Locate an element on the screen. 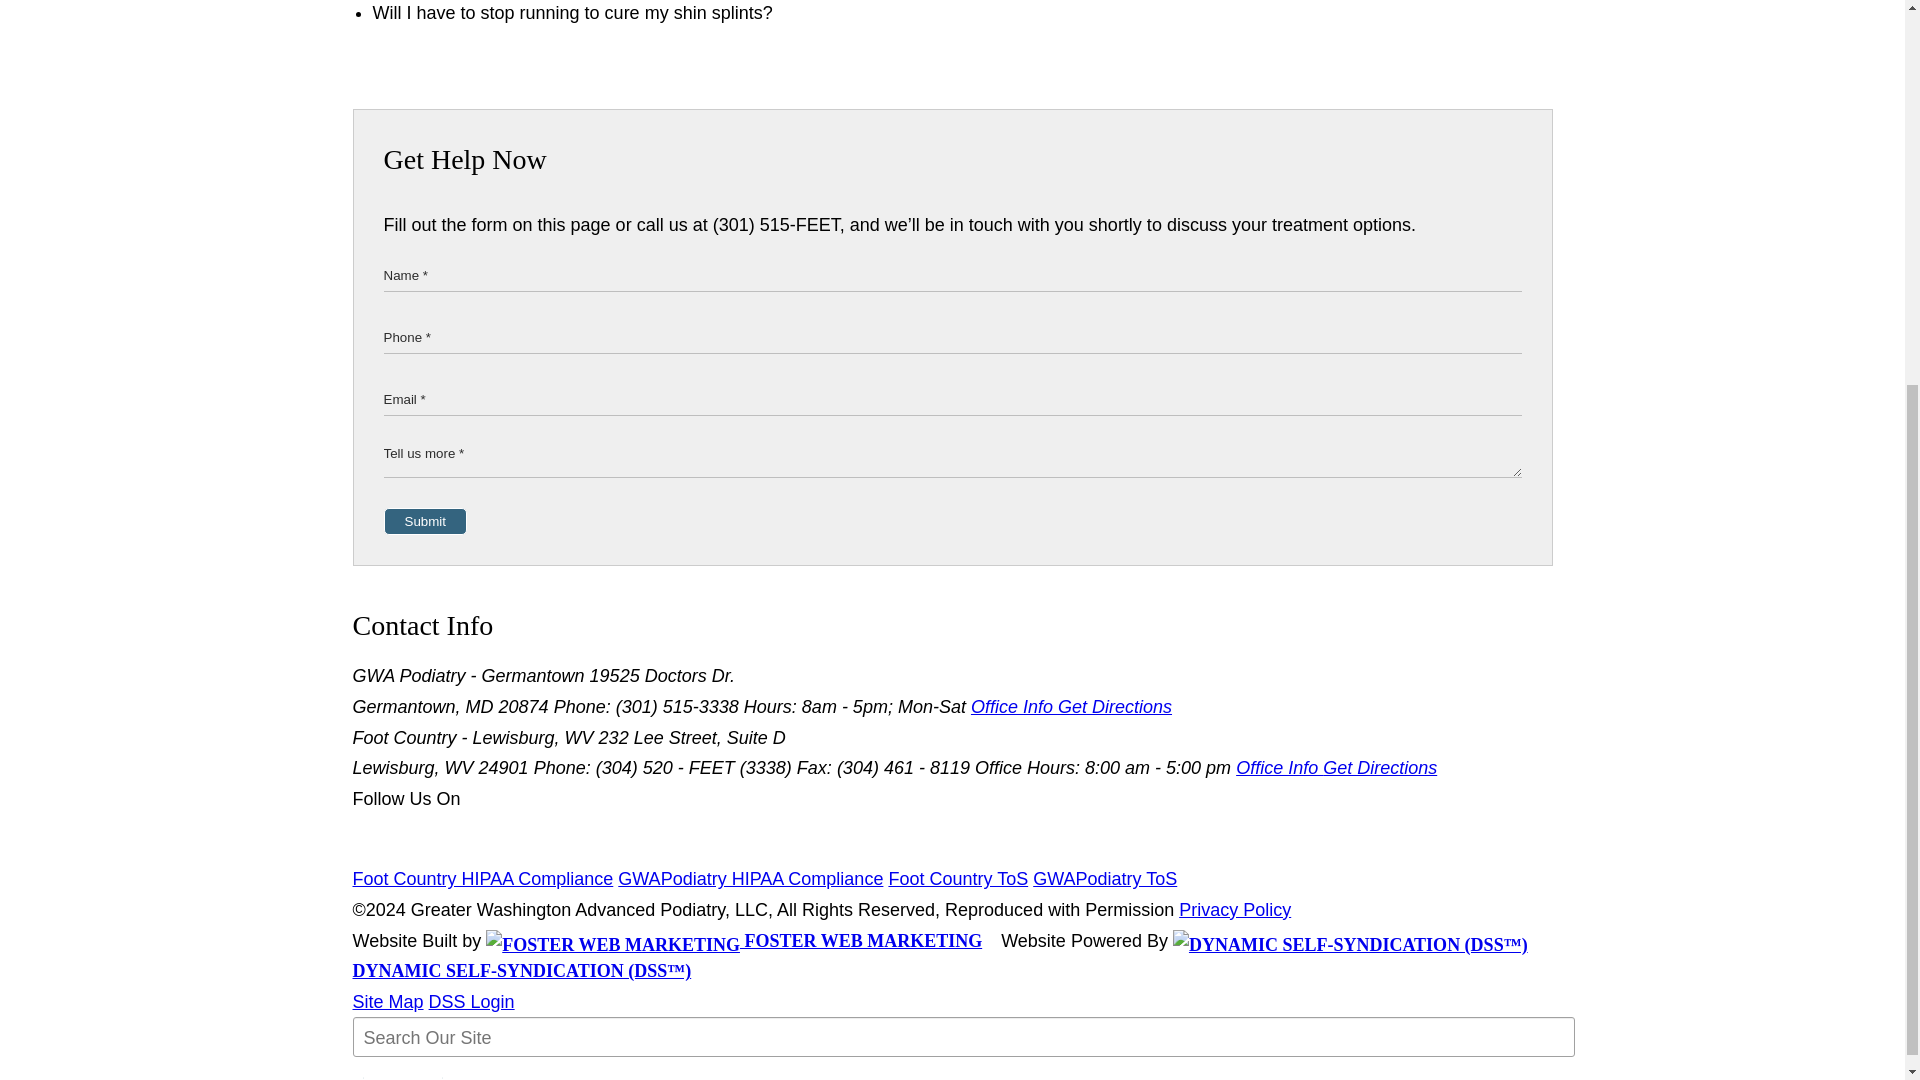 The height and width of the screenshot is (1080, 1920). Get Directions is located at coordinates (1114, 706).